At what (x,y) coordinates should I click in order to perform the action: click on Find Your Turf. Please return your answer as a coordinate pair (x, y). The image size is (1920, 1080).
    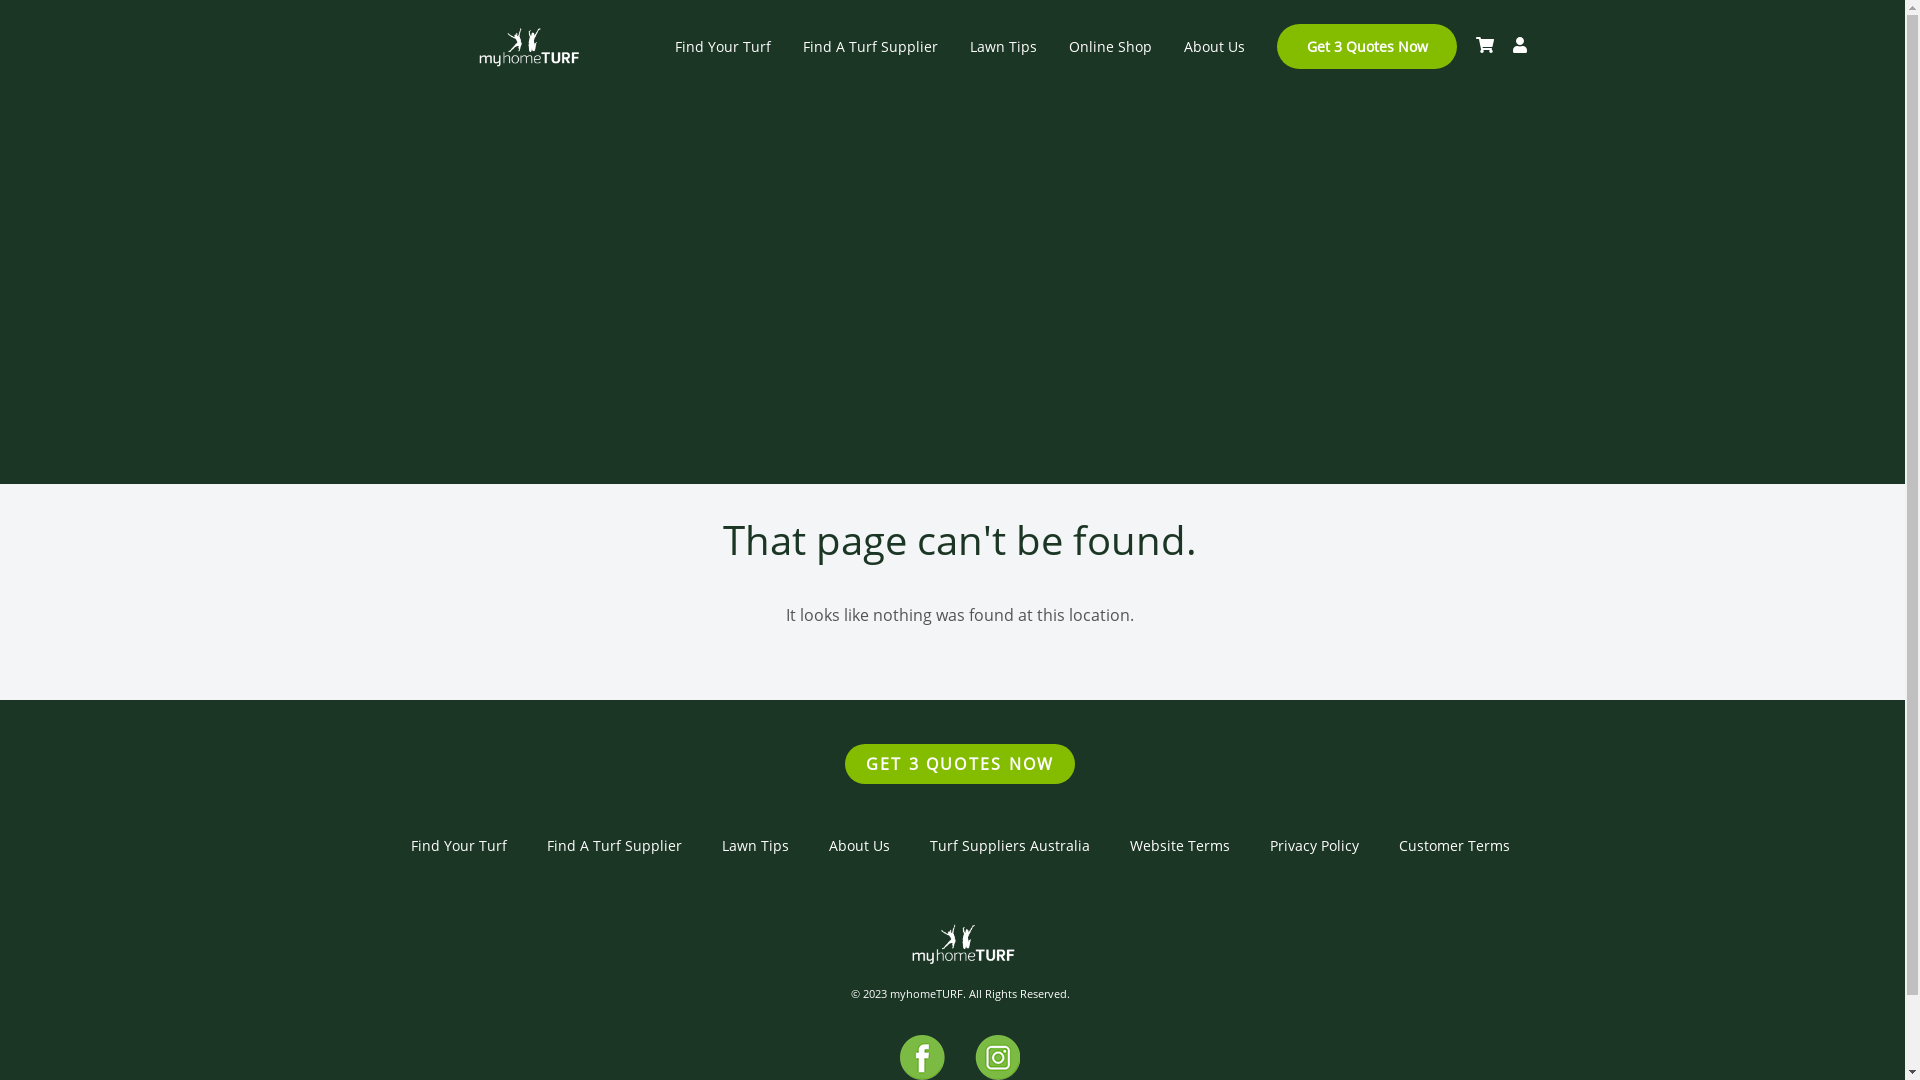
    Looking at the image, I should click on (458, 846).